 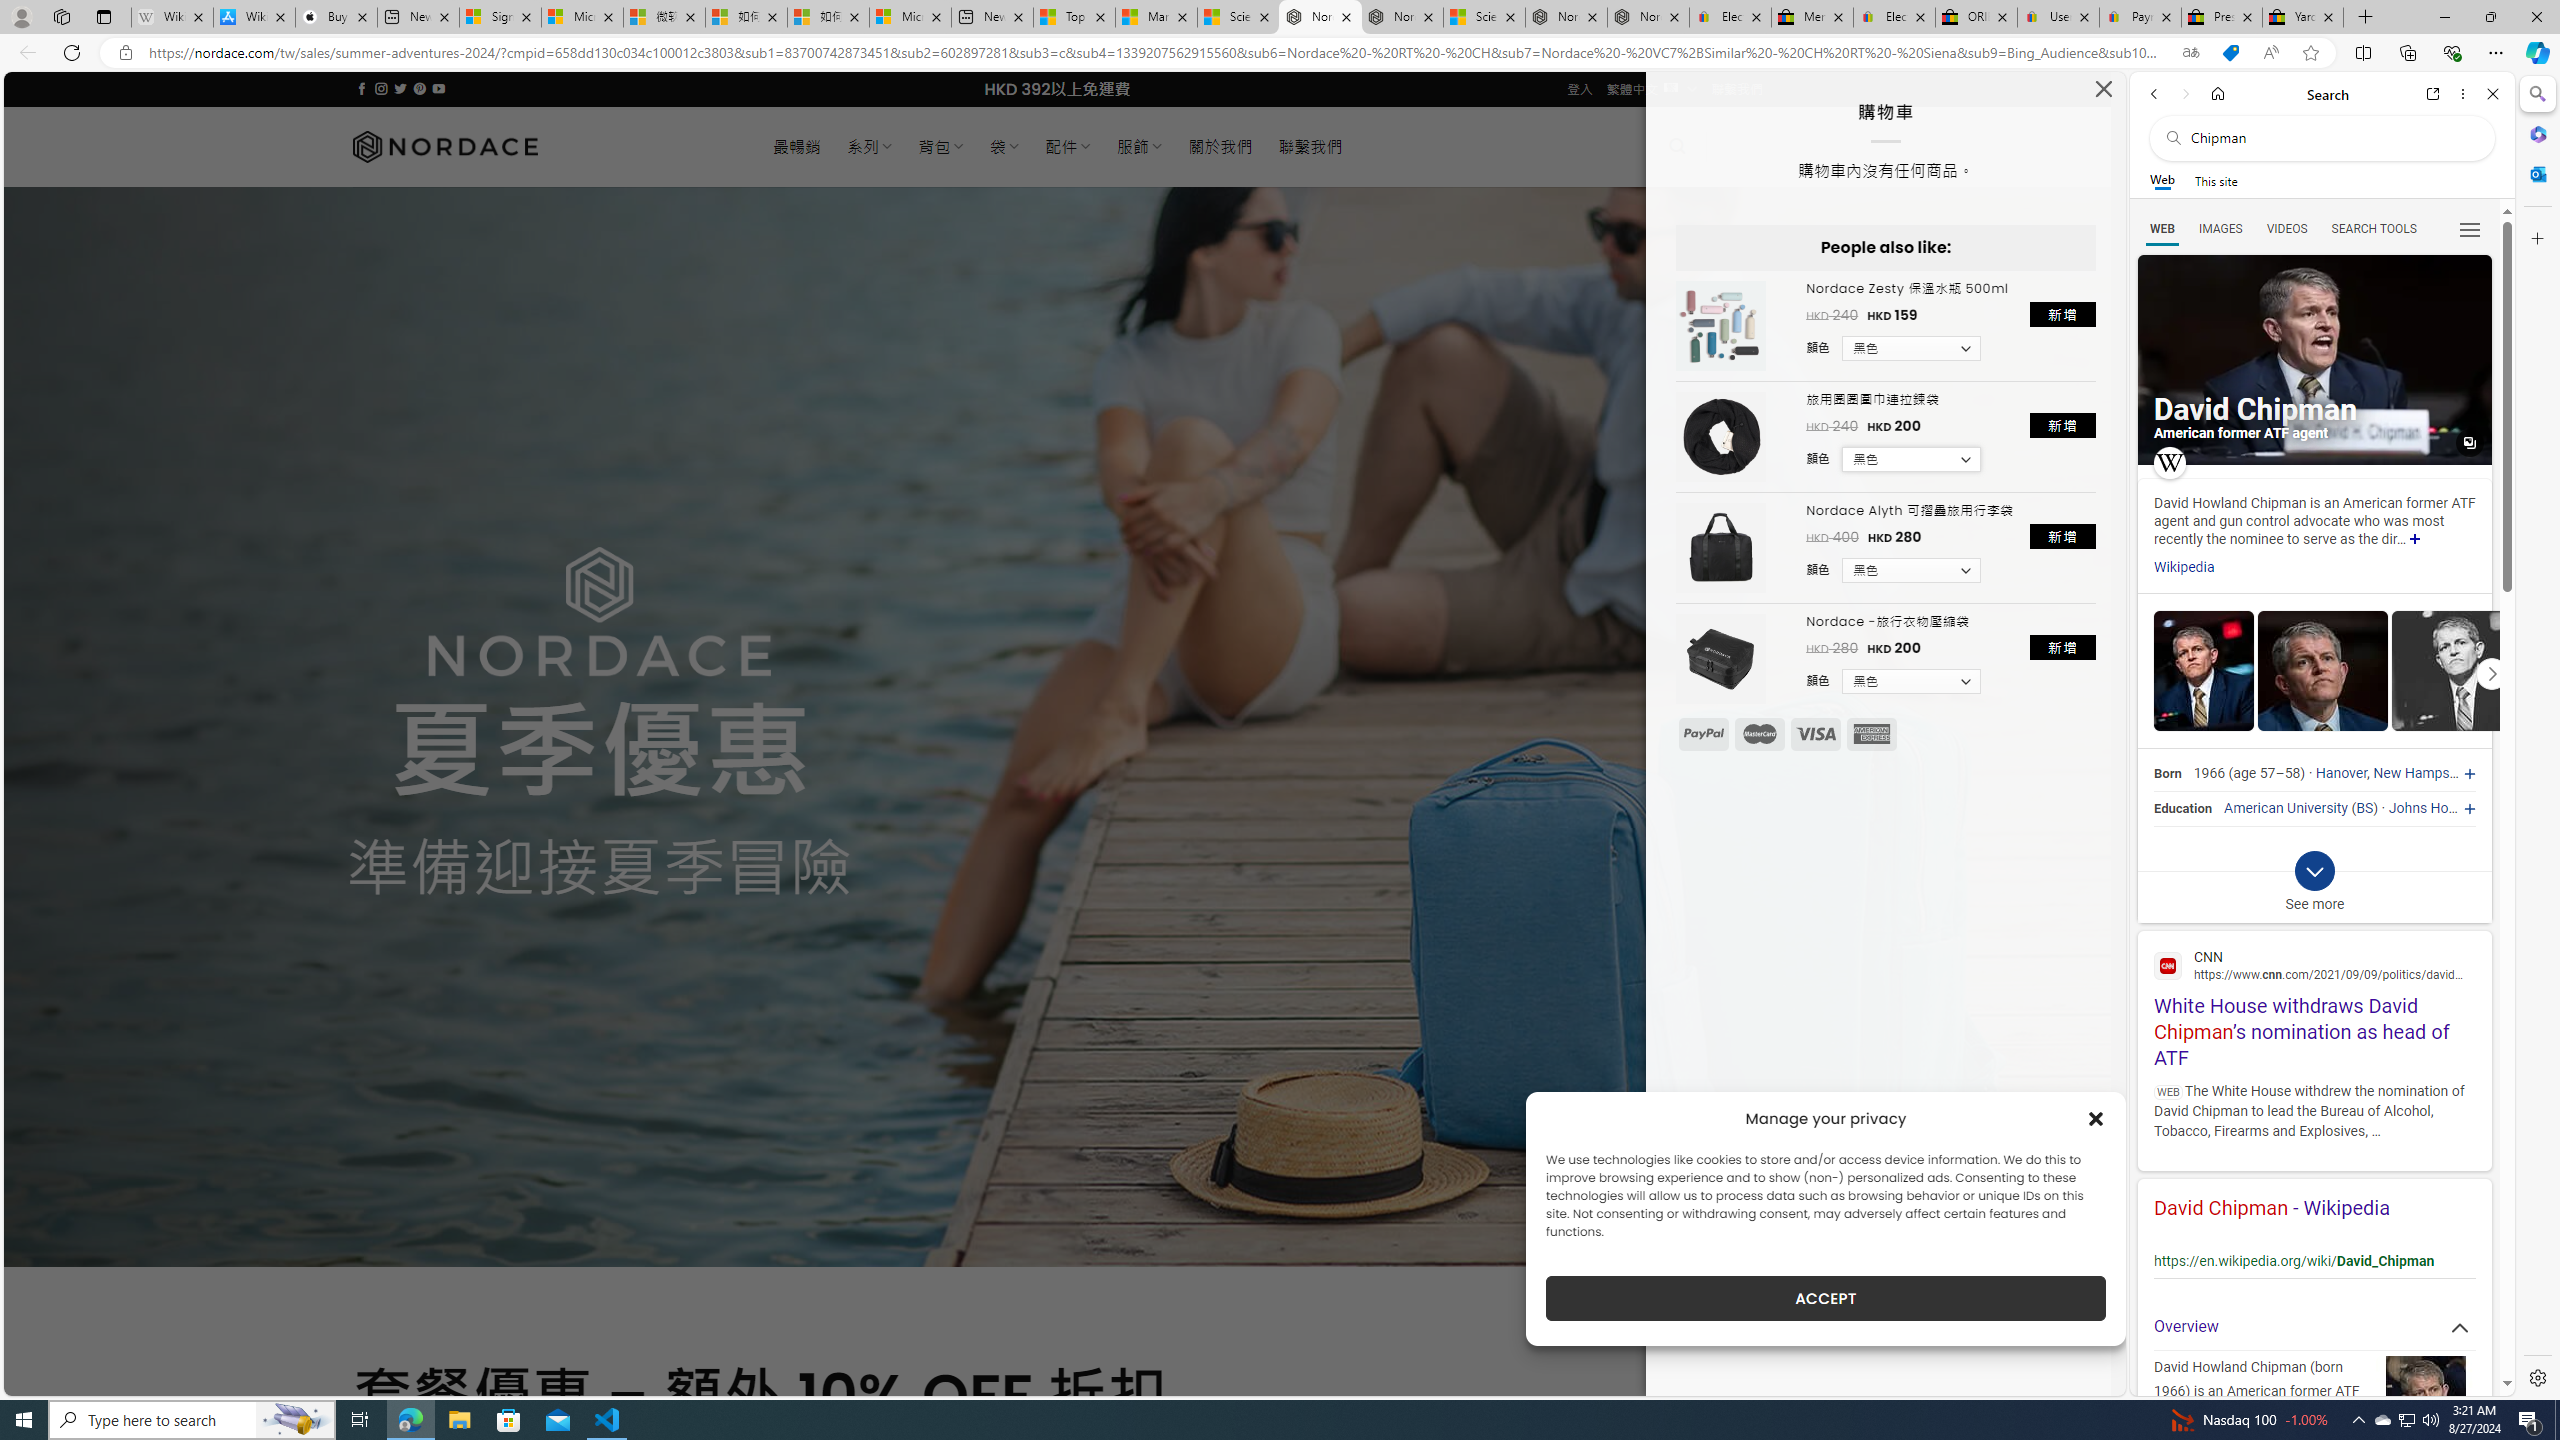 I want to click on Show more, so click(x=2414, y=540).